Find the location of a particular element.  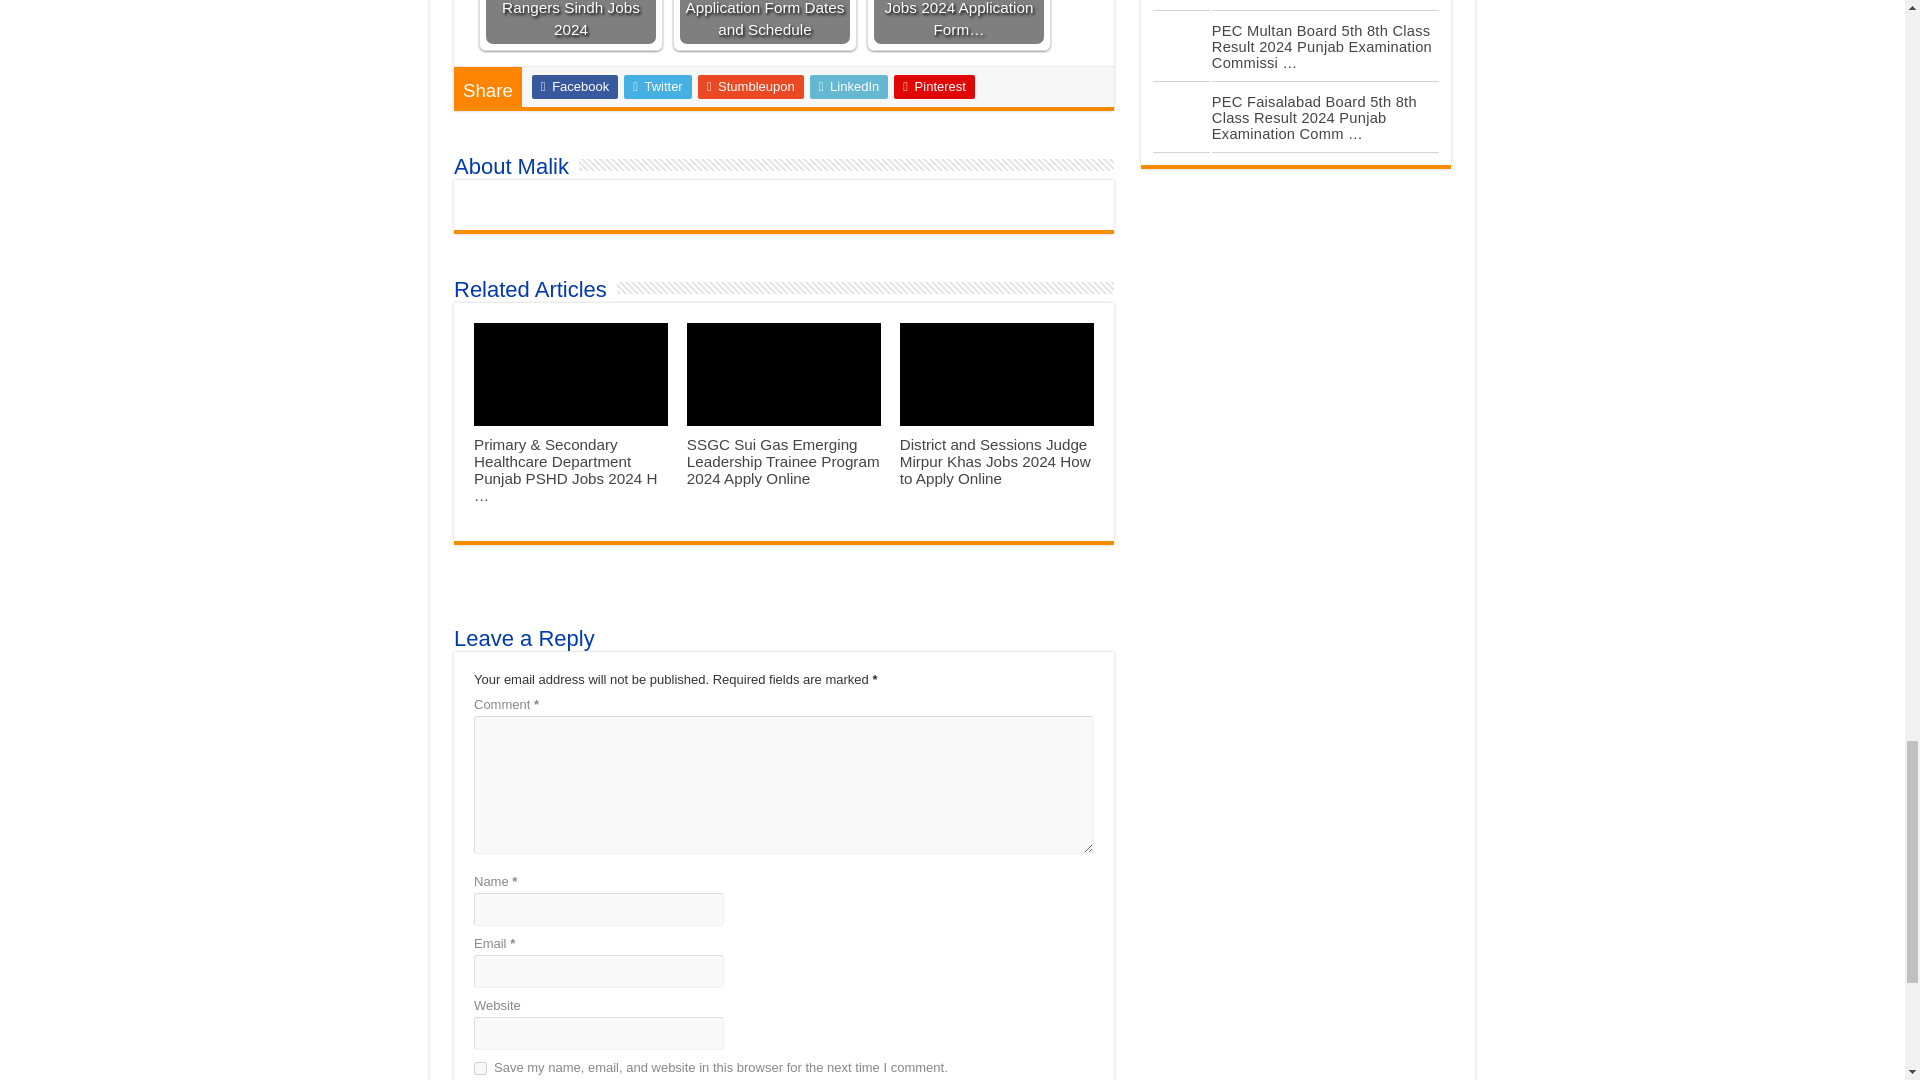

LinkedIn is located at coordinates (849, 86).